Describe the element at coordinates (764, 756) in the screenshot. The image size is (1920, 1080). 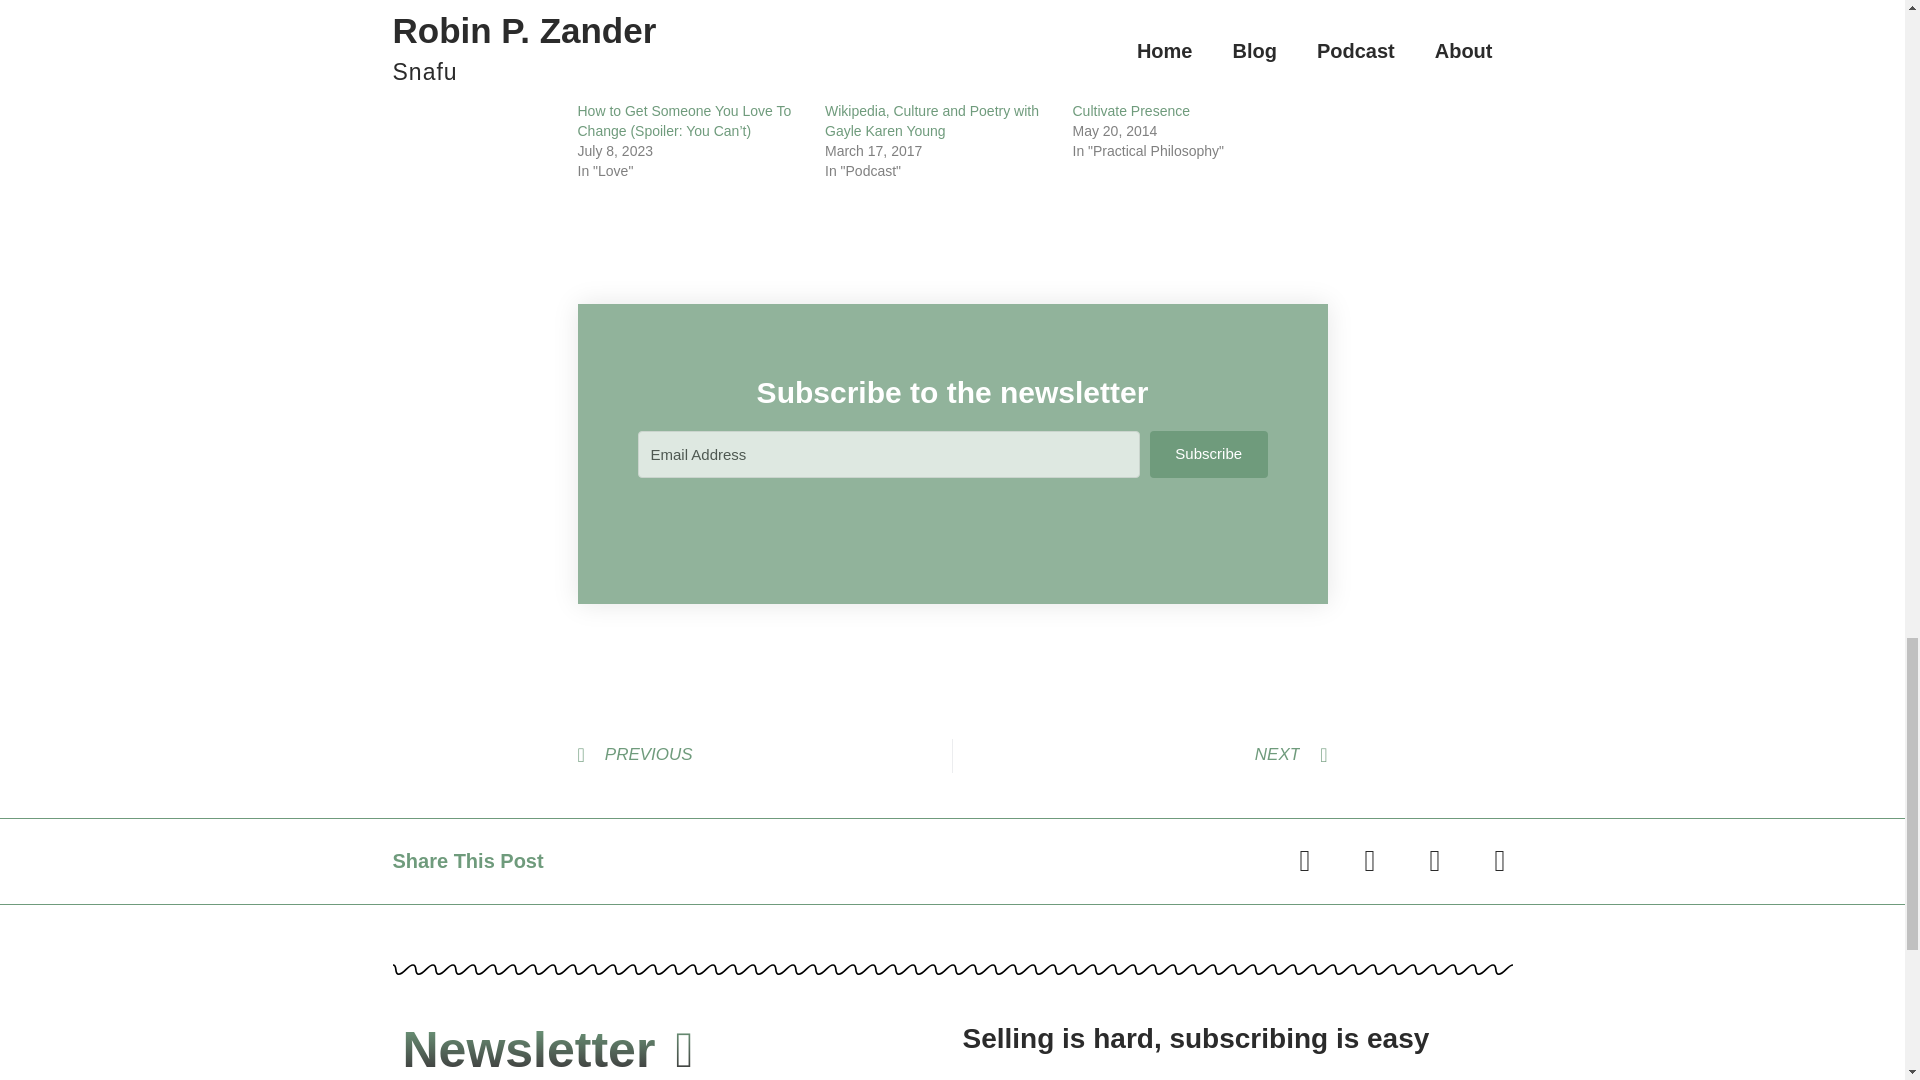
I see `PREVIOUS` at that location.